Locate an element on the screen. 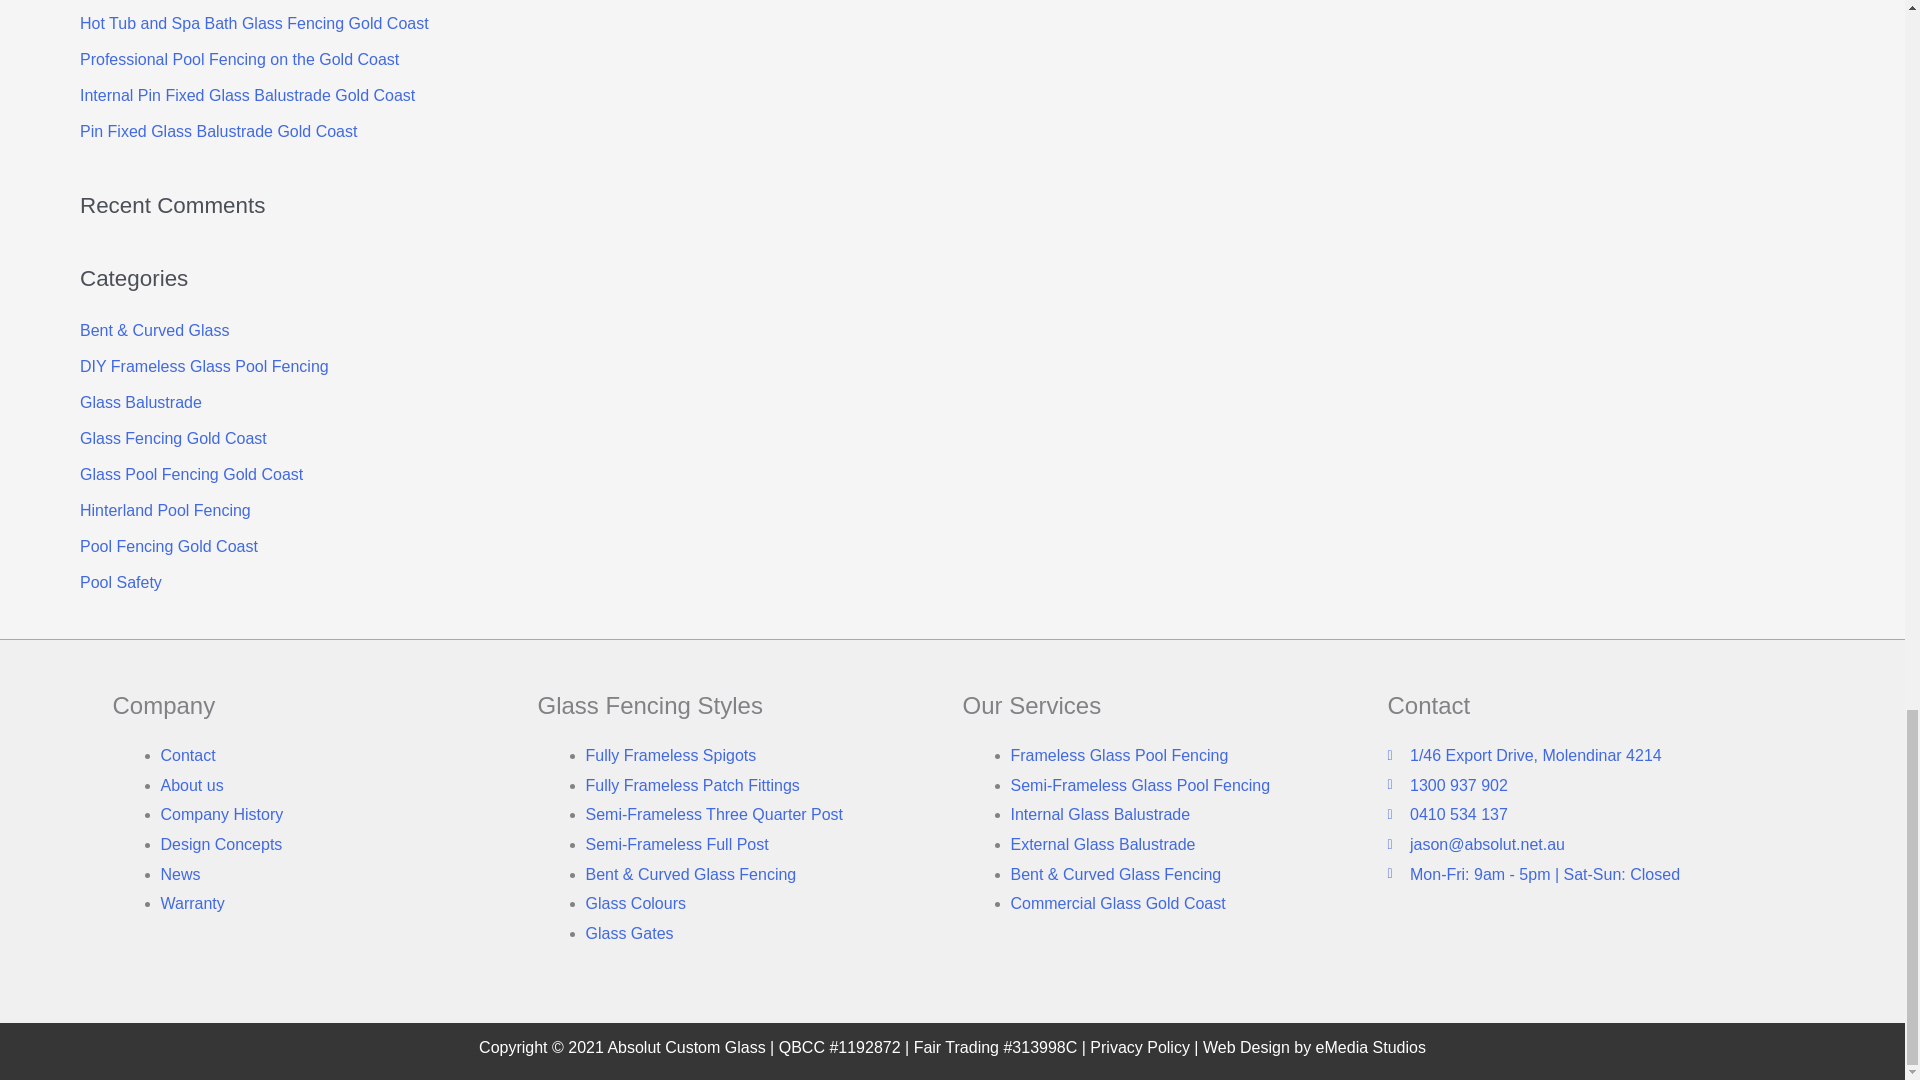 The width and height of the screenshot is (1920, 1080). Web Design Gold Coast is located at coordinates (1246, 1047).